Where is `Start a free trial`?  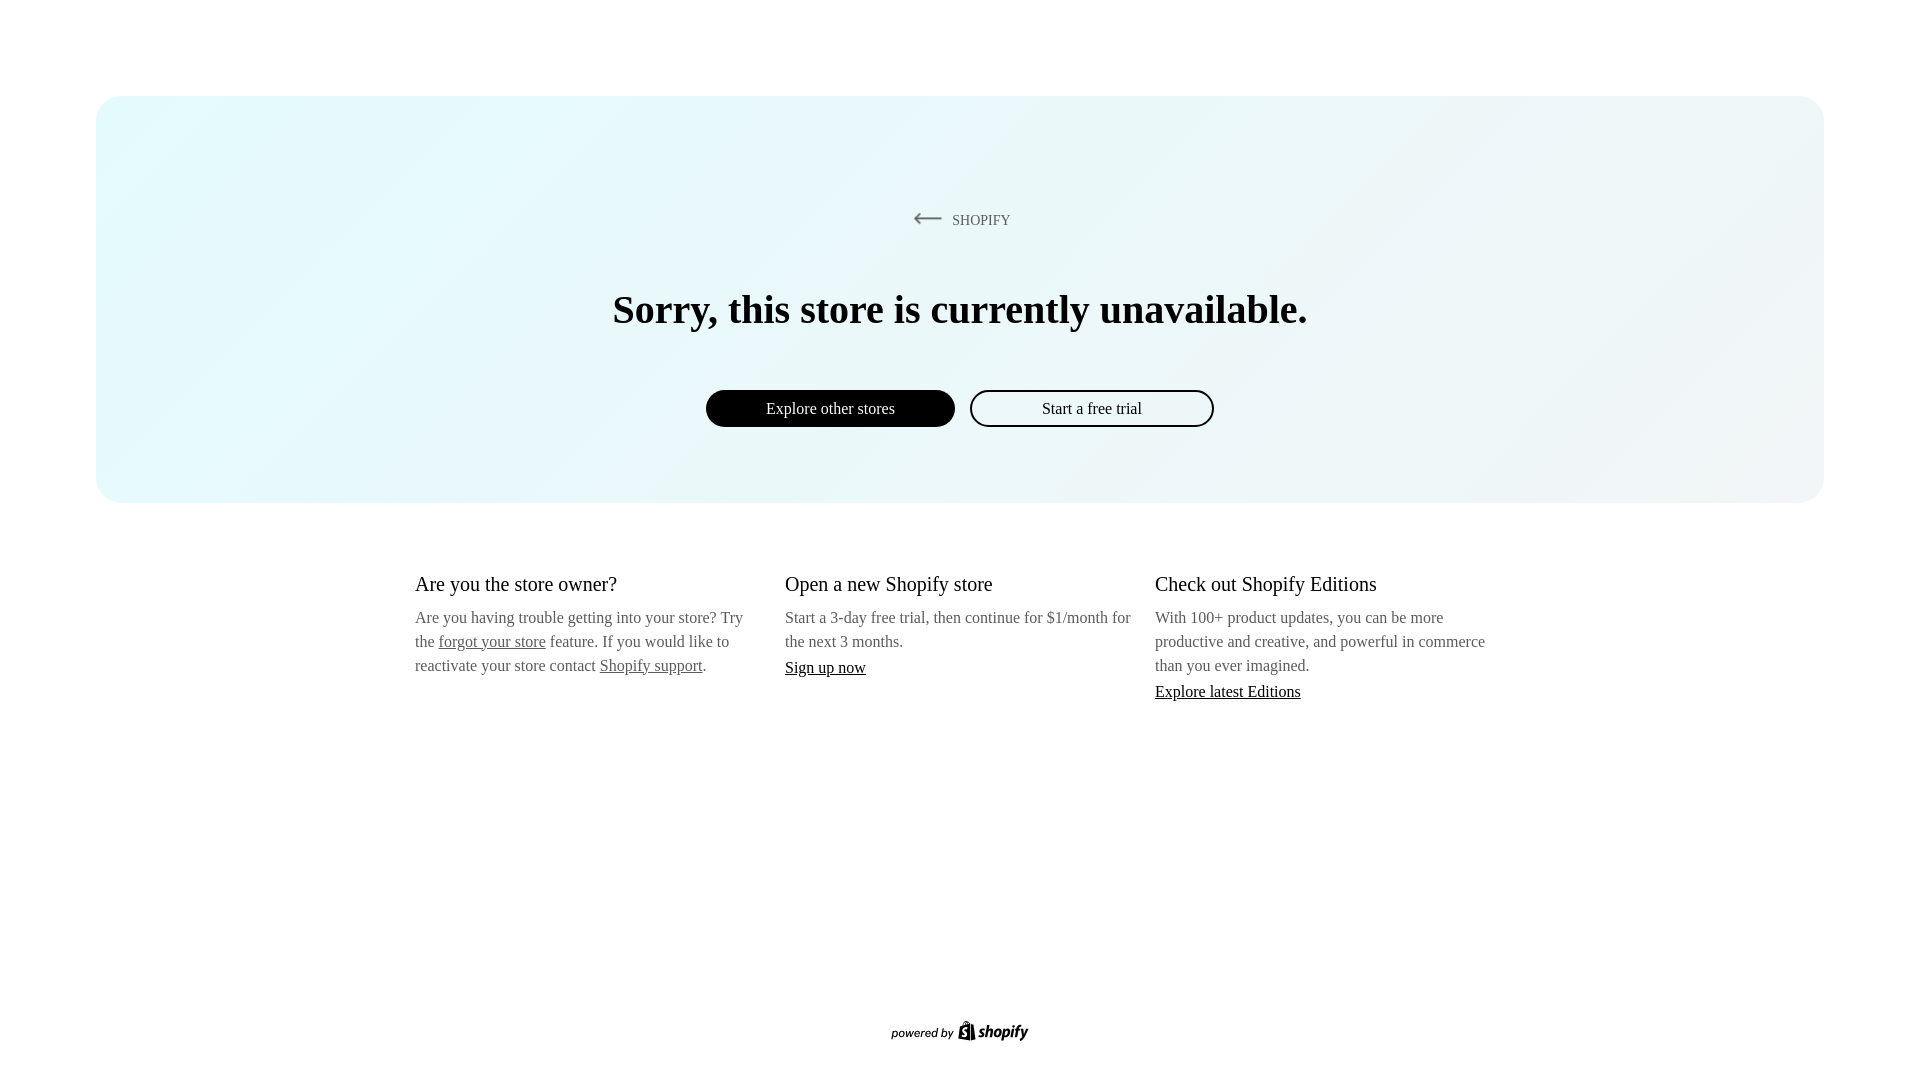
Start a free trial is located at coordinates (1091, 408).